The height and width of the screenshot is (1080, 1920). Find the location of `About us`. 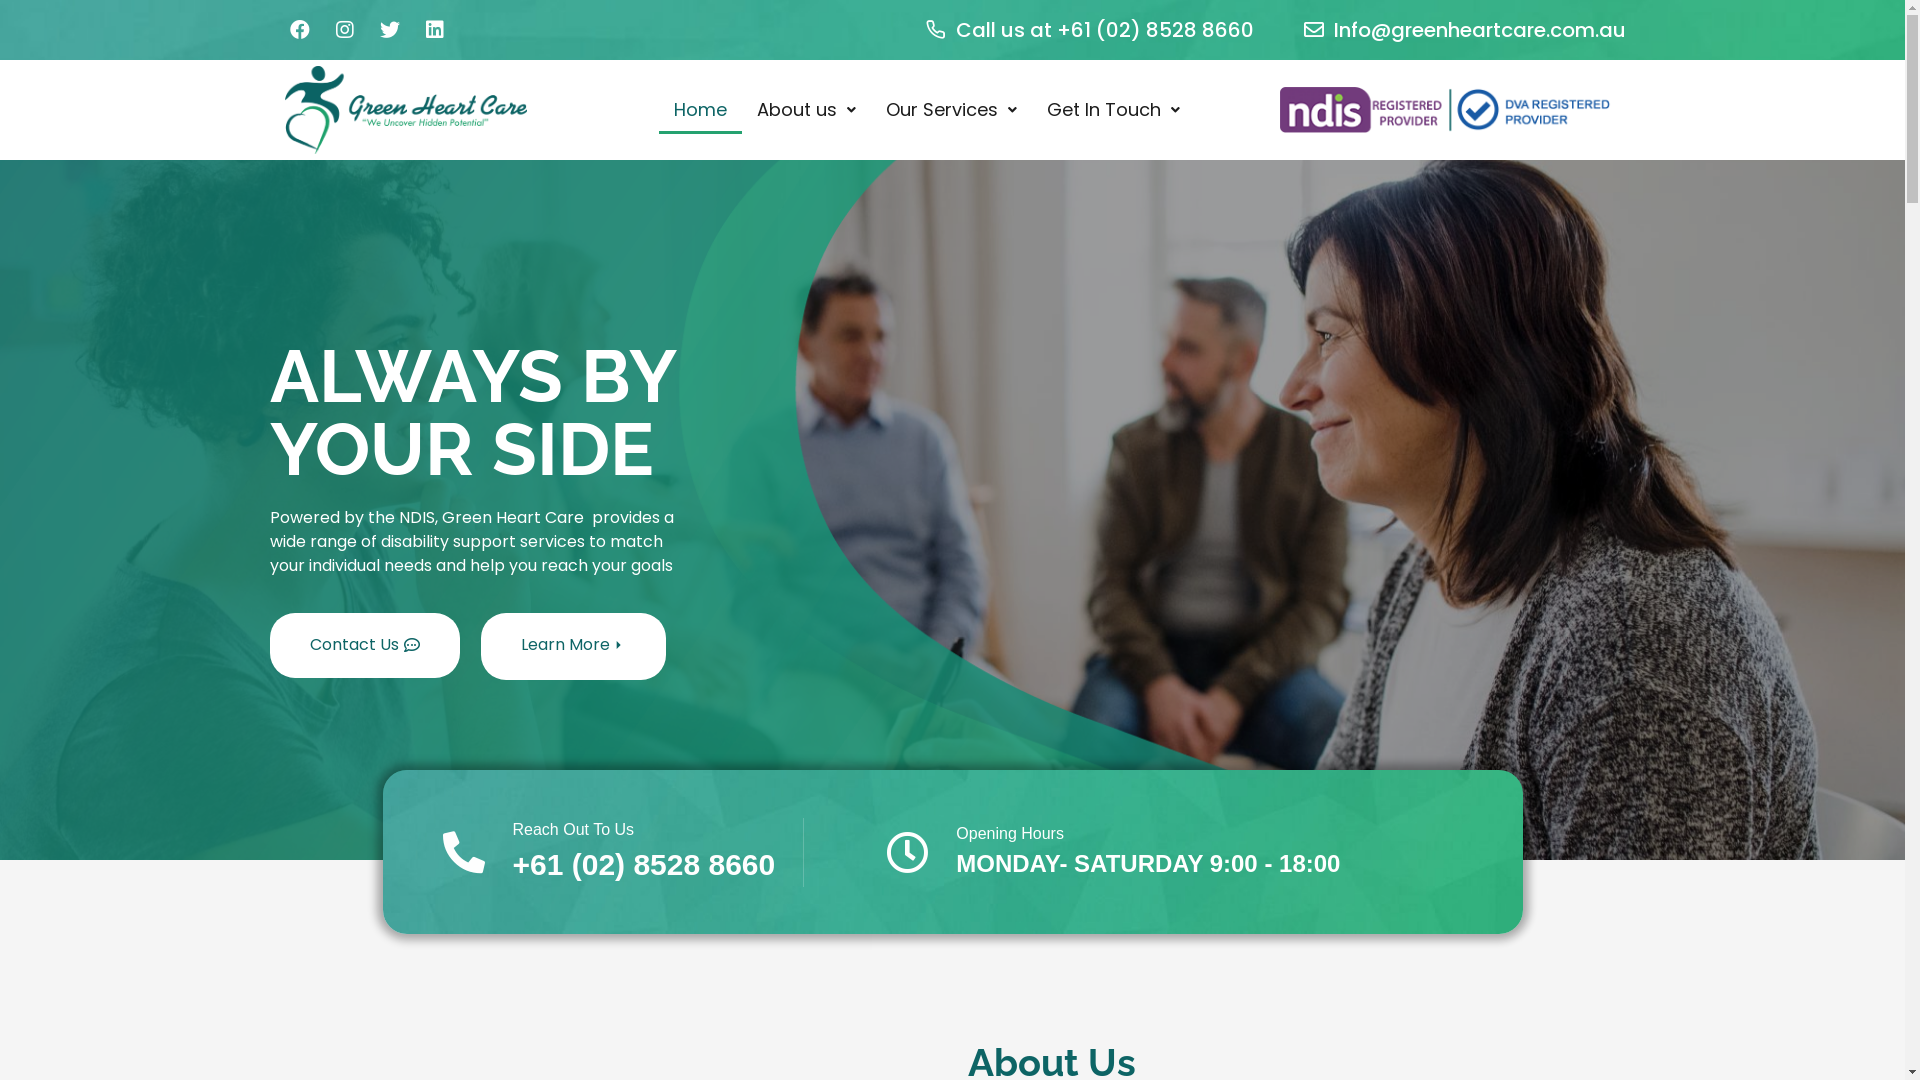

About us is located at coordinates (806, 110).